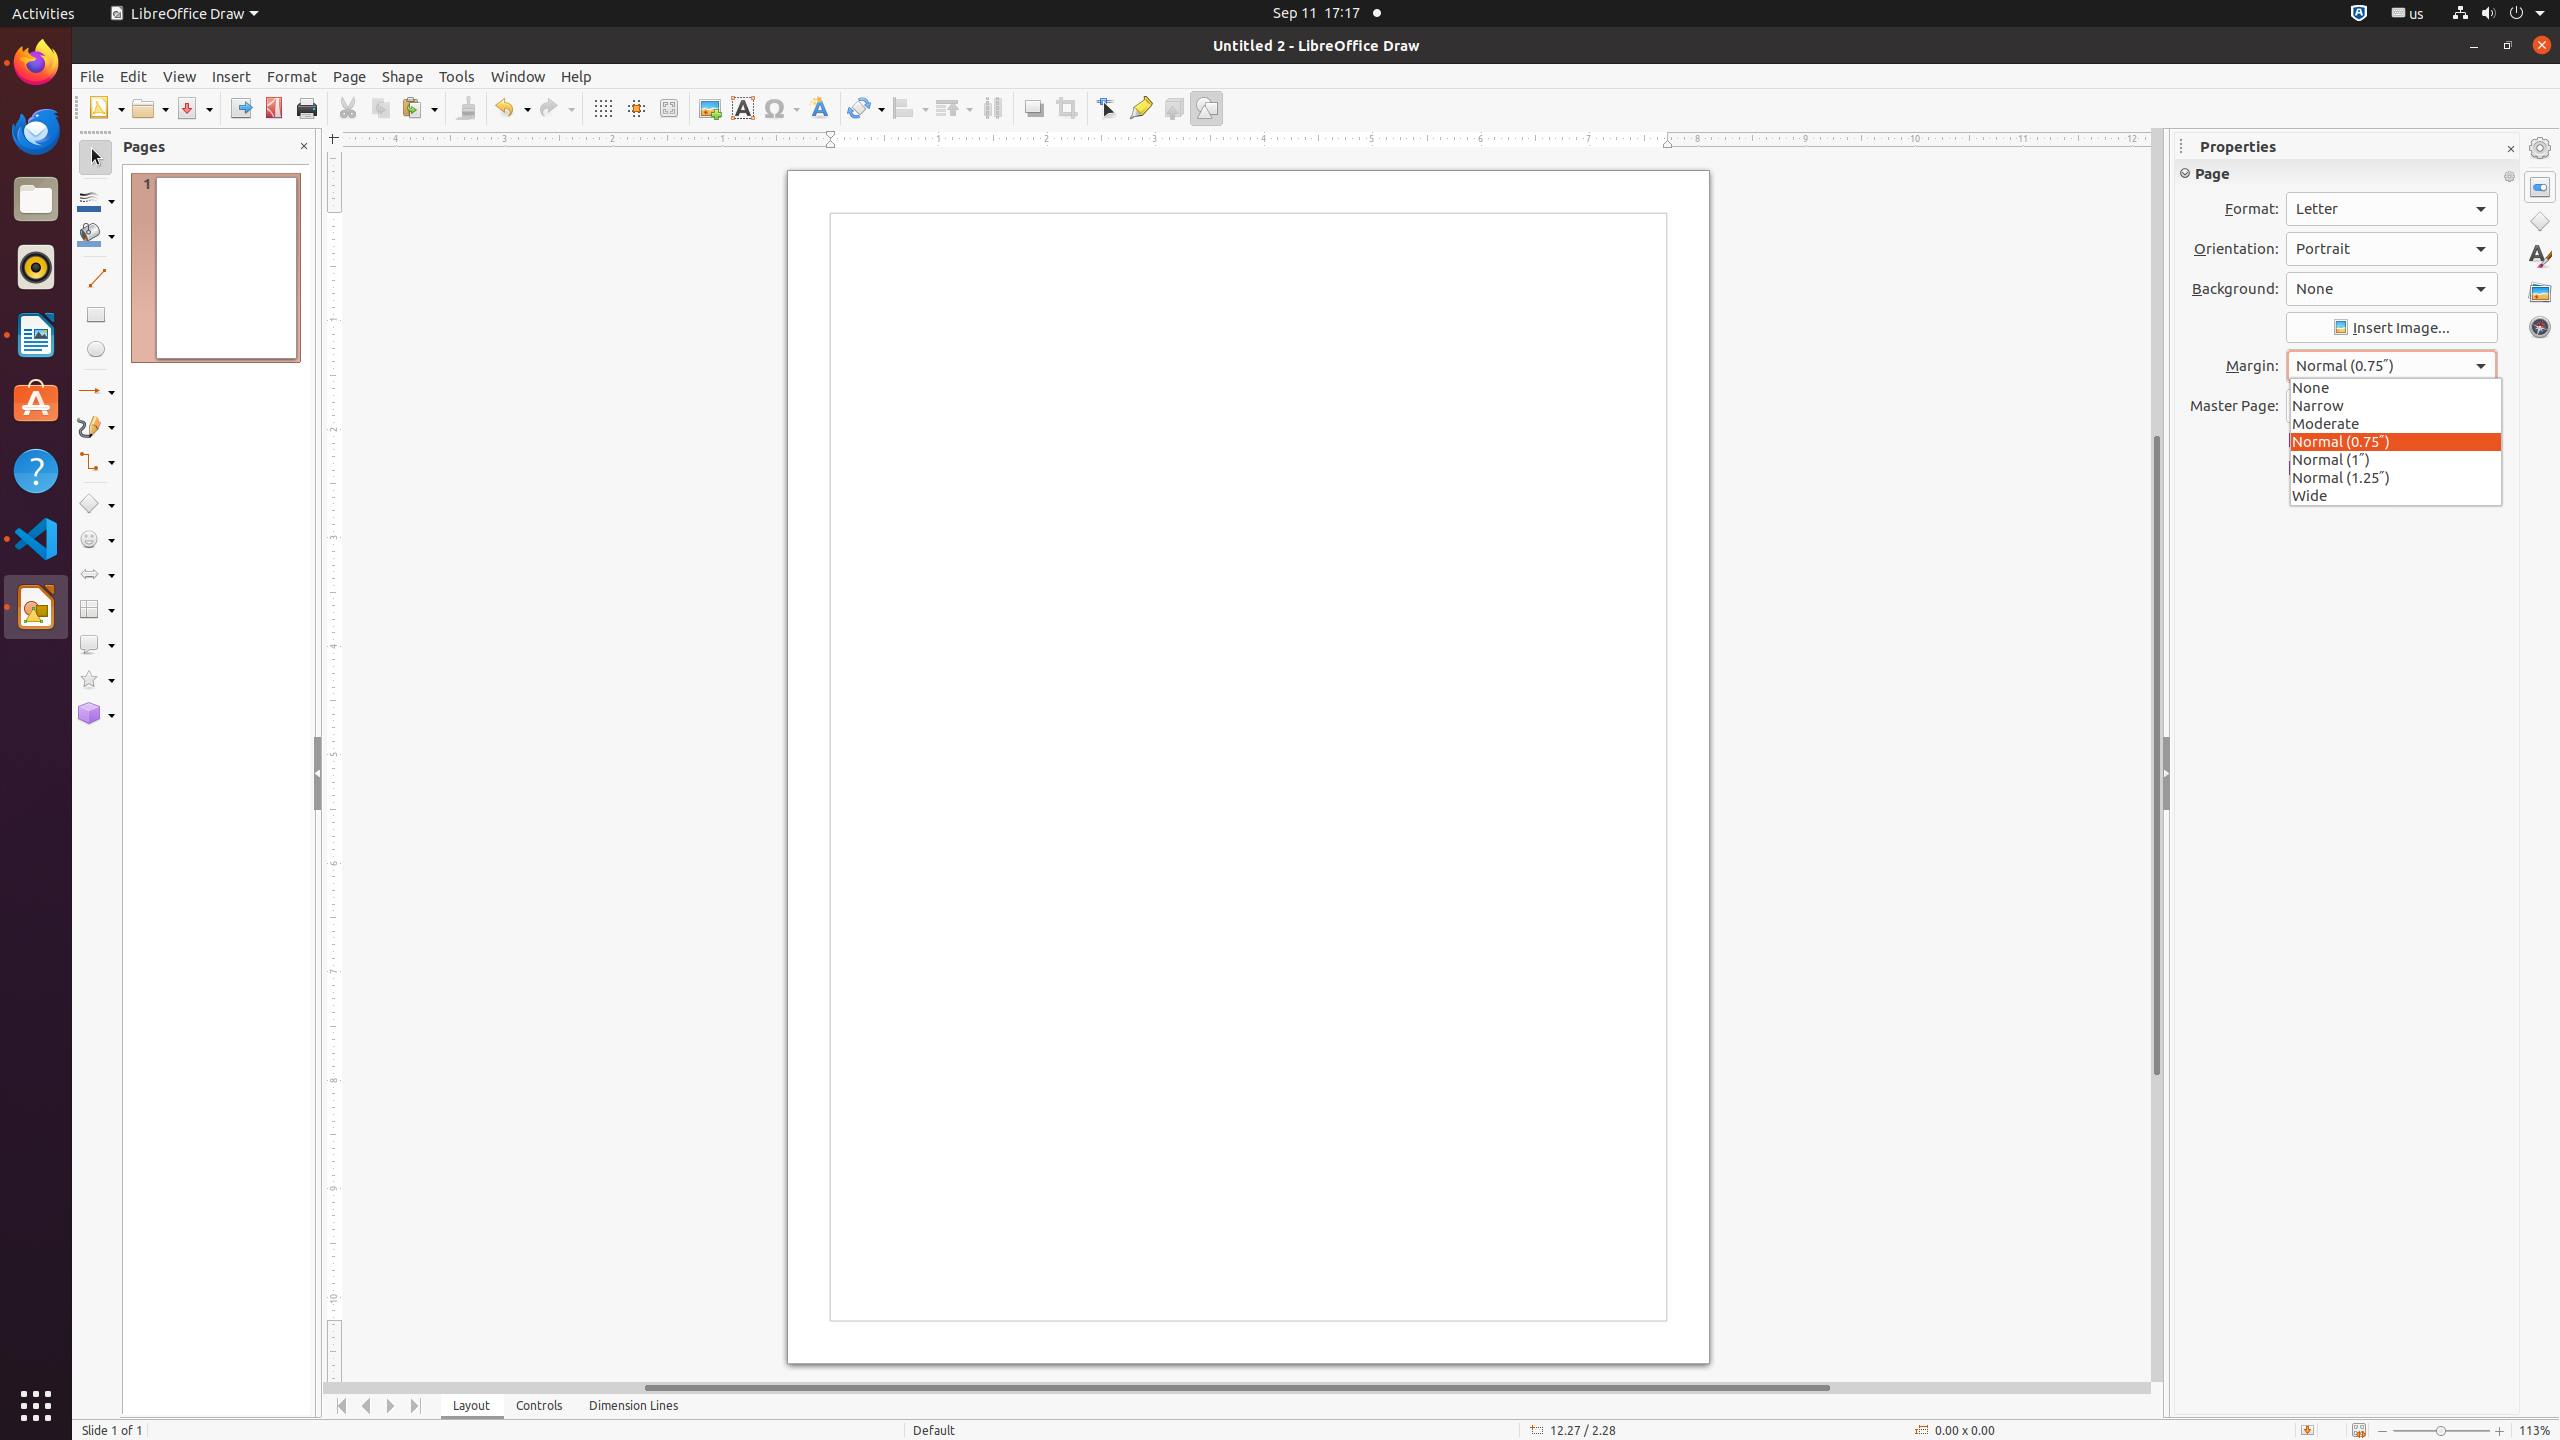 This screenshot has width=2560, height=1440. Describe the element at coordinates (96, 278) in the screenshot. I see `Line` at that location.